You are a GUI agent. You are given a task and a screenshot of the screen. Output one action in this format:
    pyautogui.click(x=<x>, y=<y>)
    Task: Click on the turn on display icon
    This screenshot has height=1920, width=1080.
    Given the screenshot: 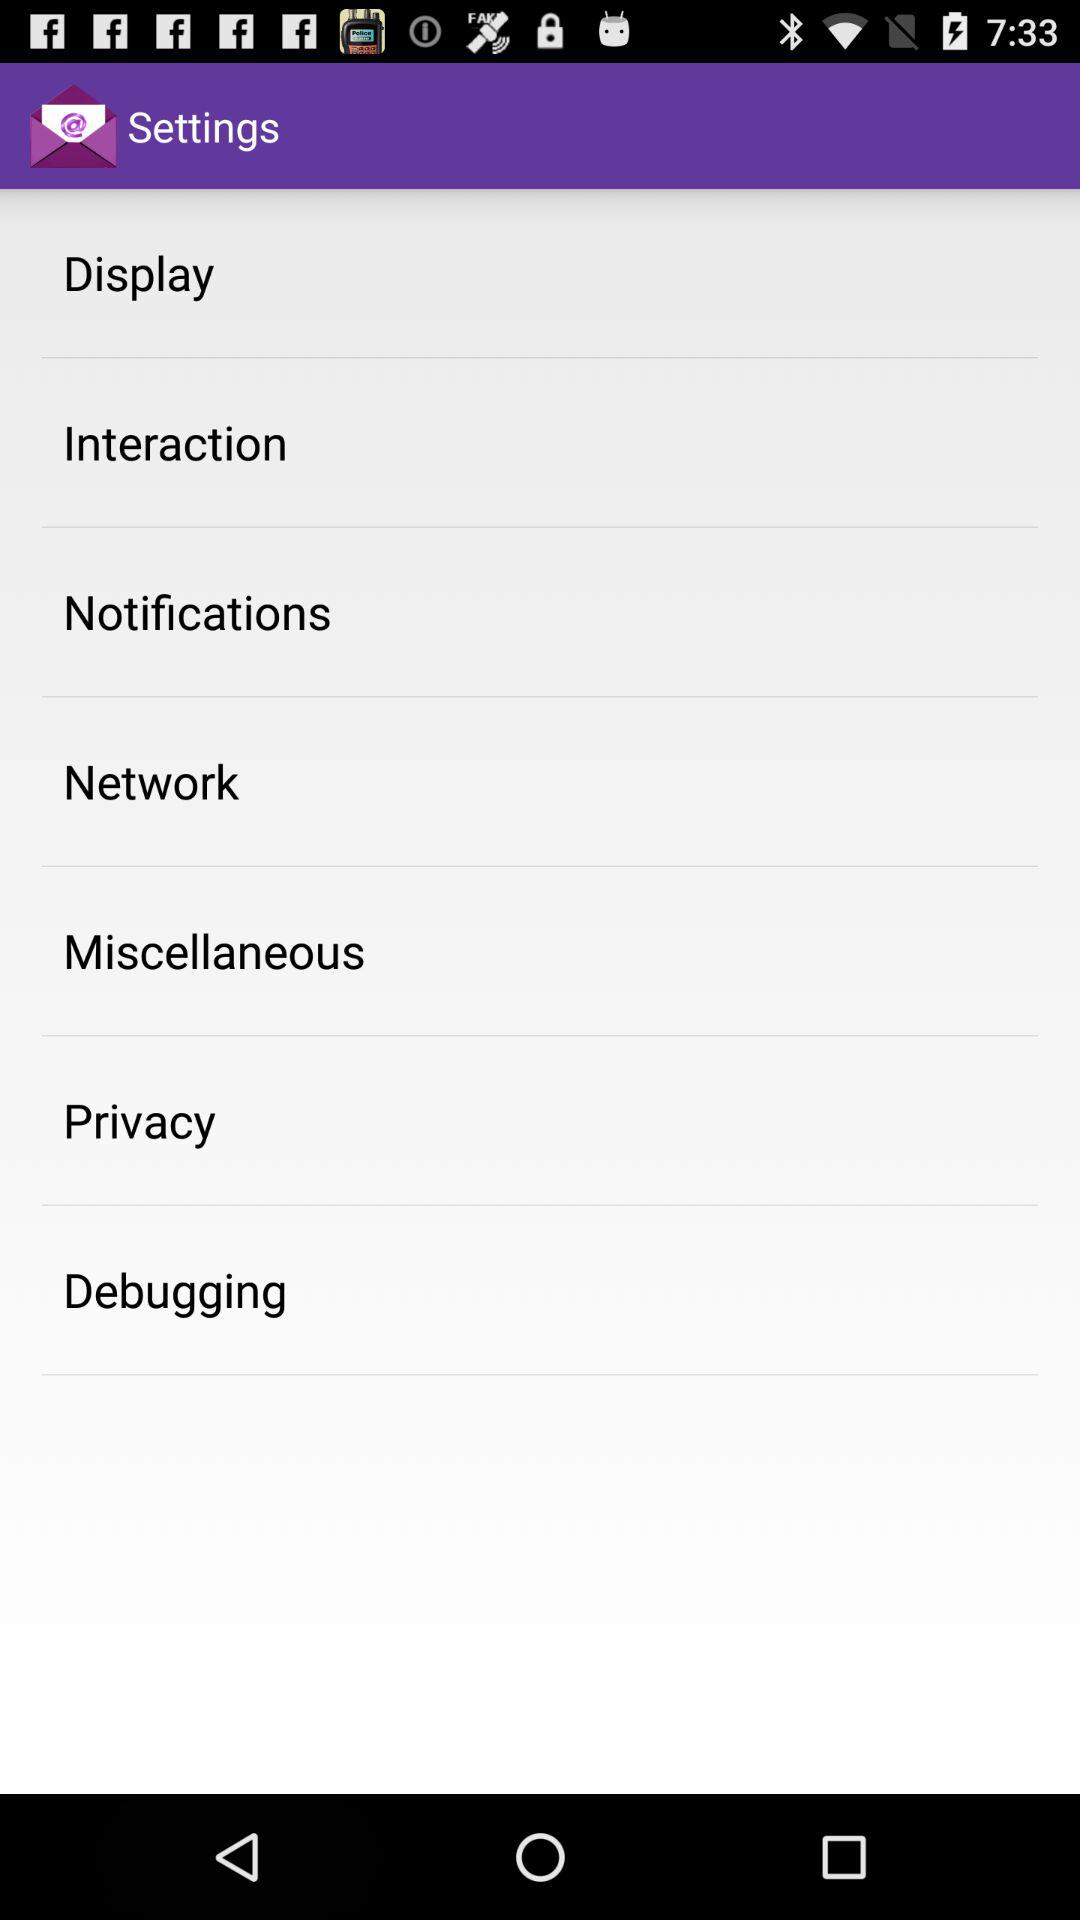 What is the action you would take?
    pyautogui.click(x=138, y=272)
    